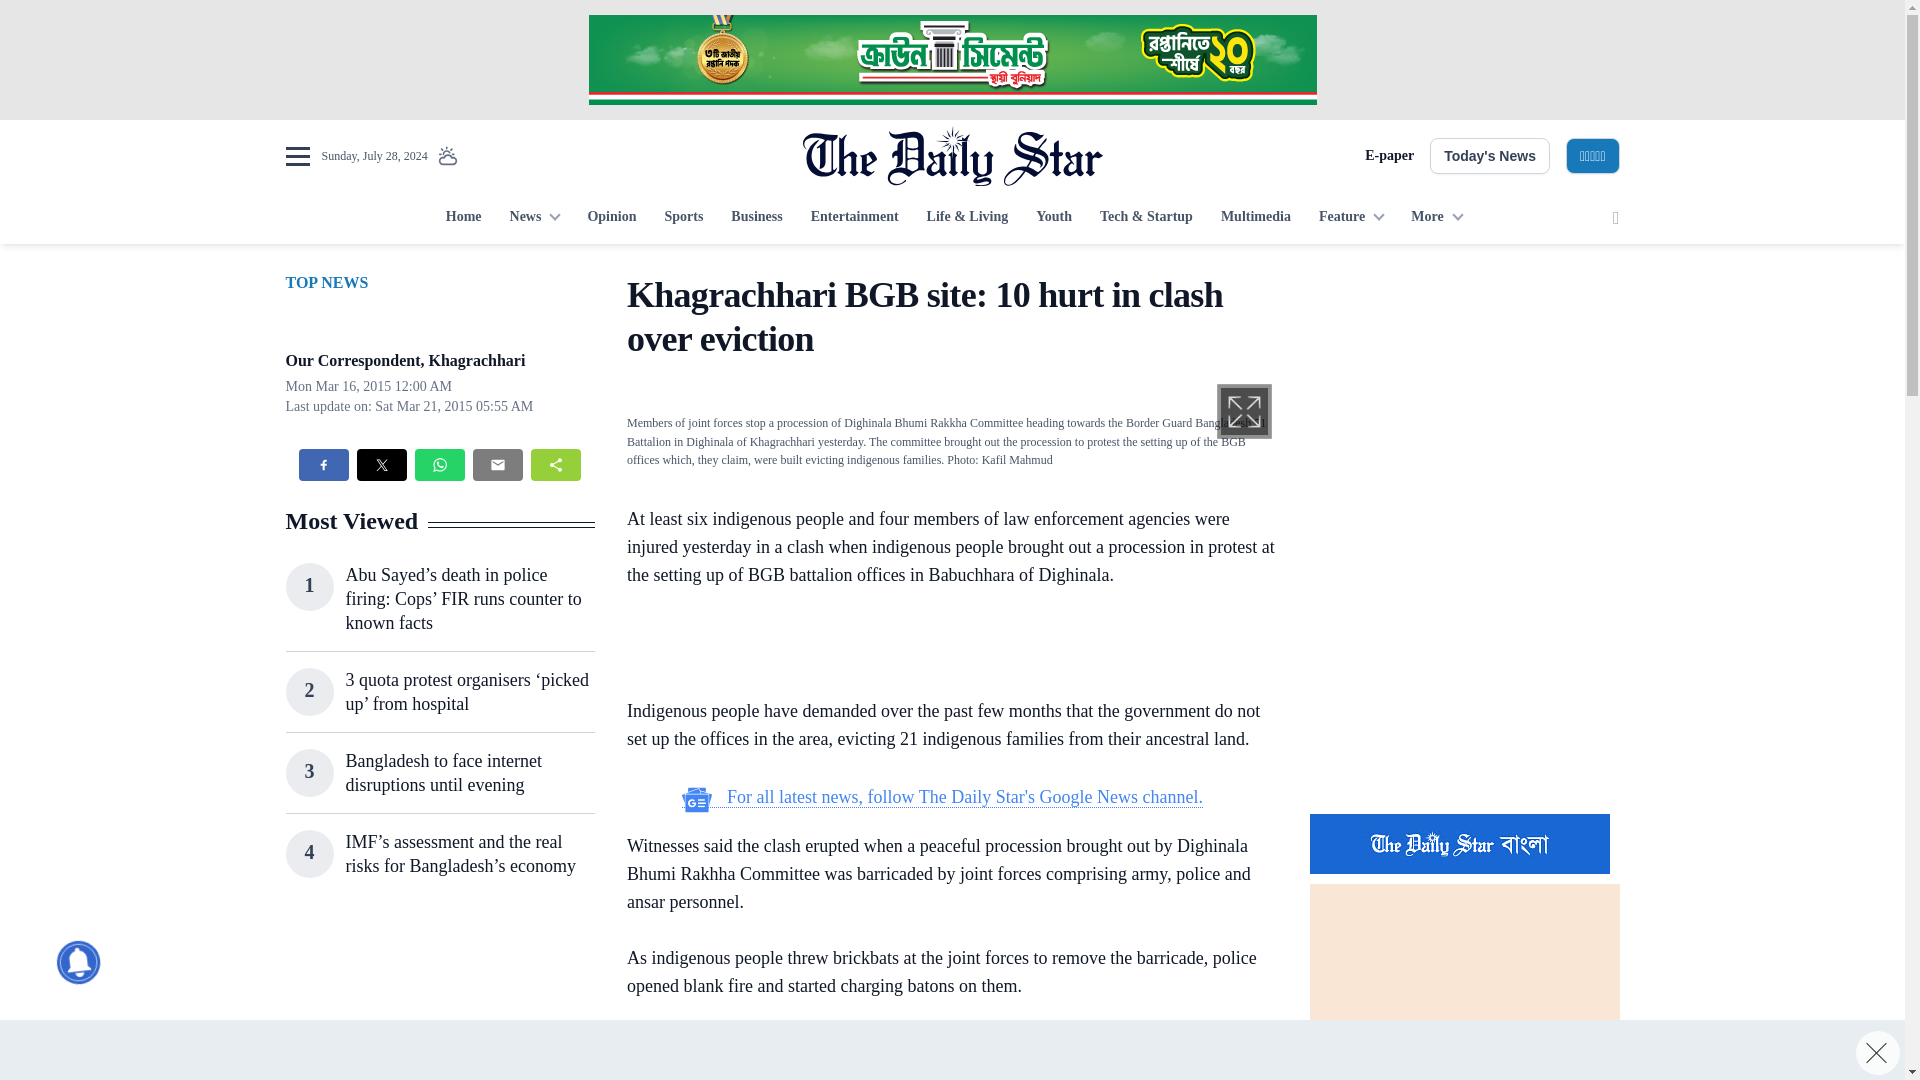 The image size is (1920, 1080). I want to click on Entertainment, so click(854, 218).